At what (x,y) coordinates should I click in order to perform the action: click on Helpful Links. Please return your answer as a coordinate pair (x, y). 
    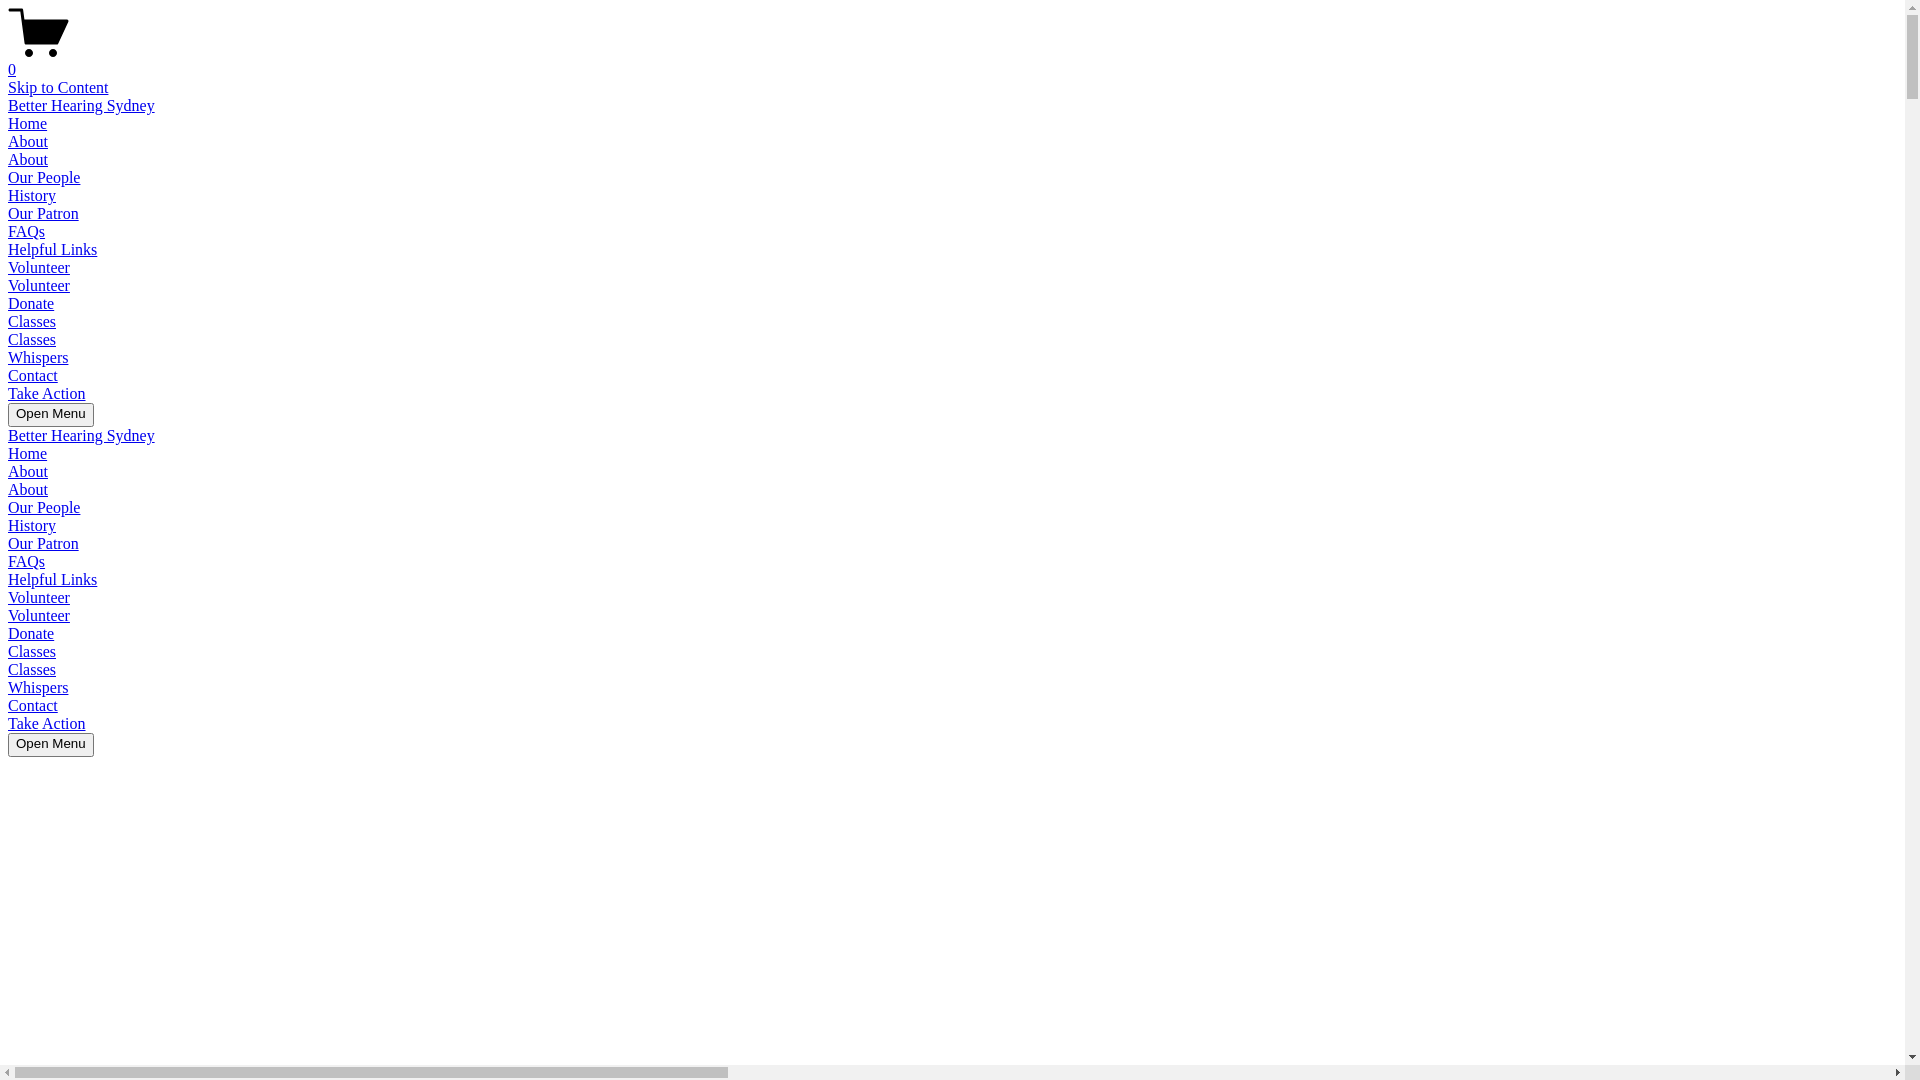
    Looking at the image, I should click on (52, 250).